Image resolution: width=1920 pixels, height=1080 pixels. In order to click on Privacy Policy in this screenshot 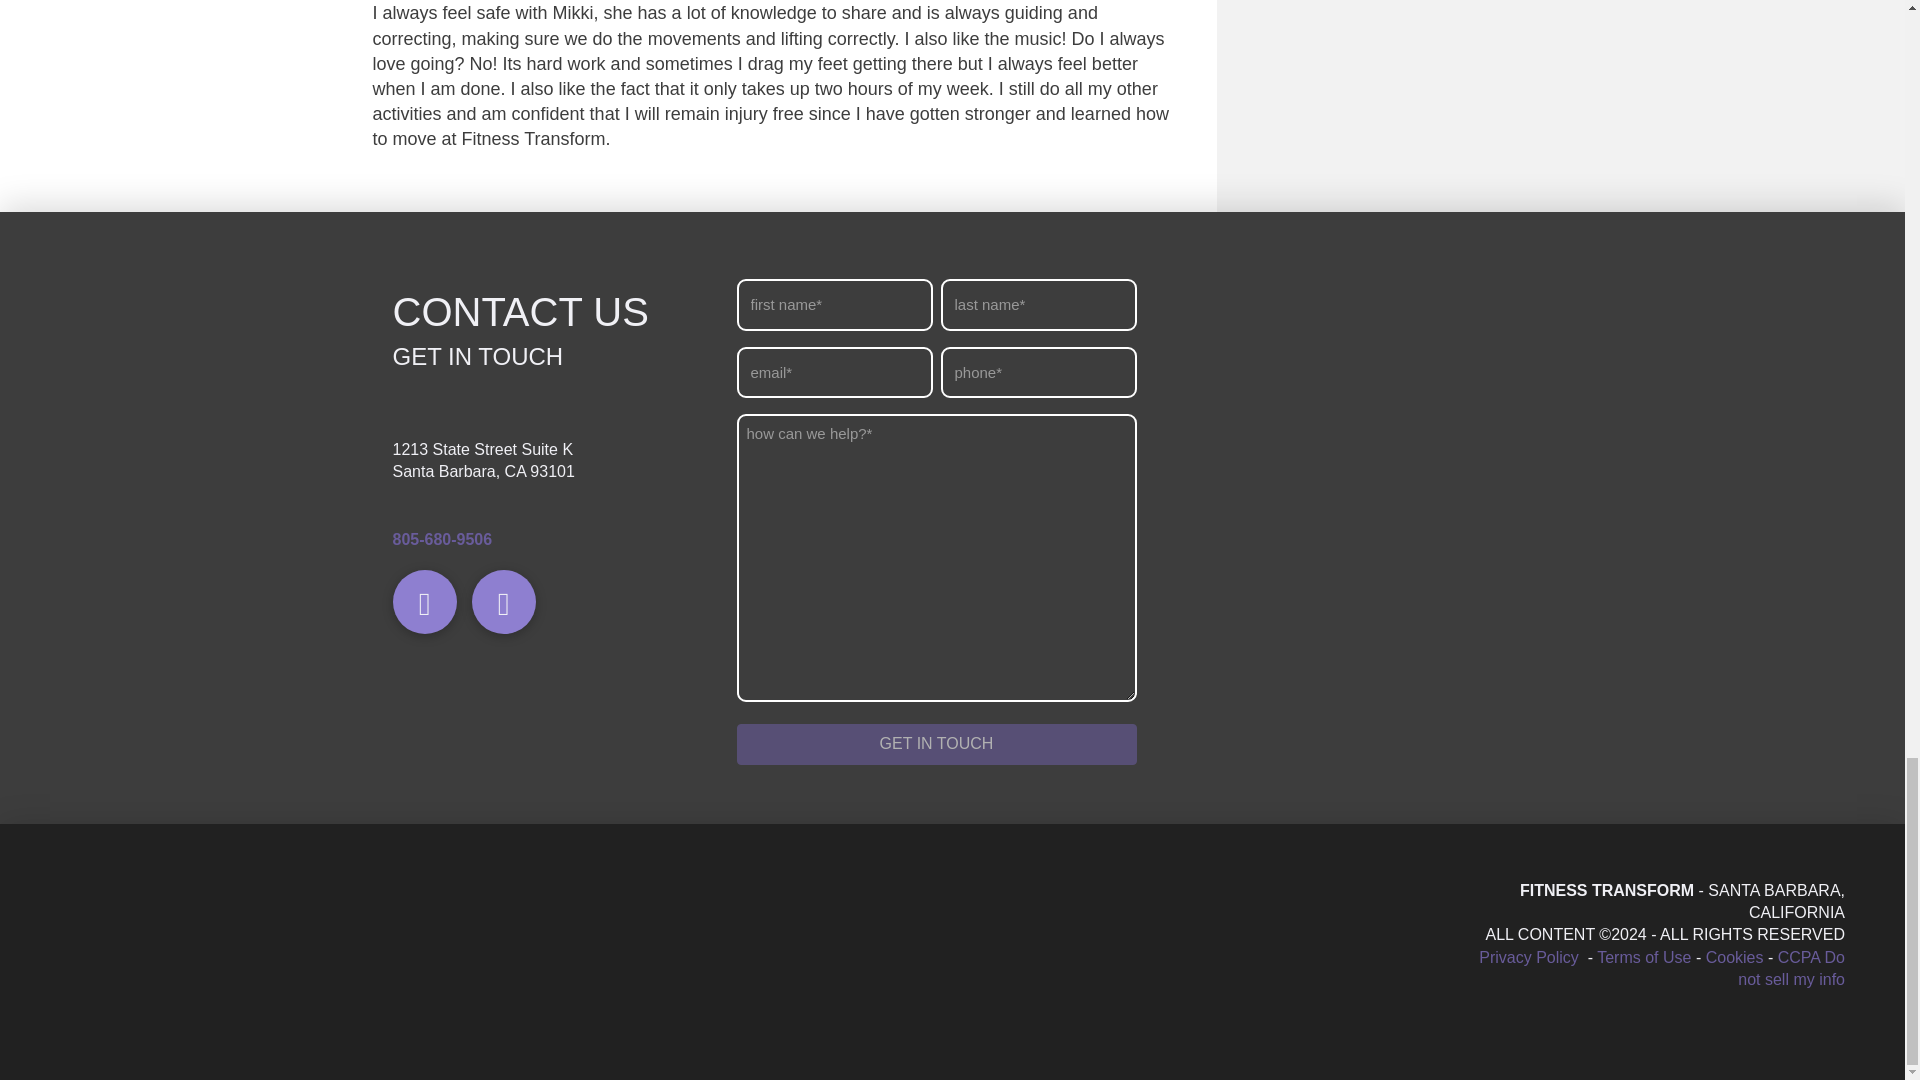, I will do `click(1530, 957)`.